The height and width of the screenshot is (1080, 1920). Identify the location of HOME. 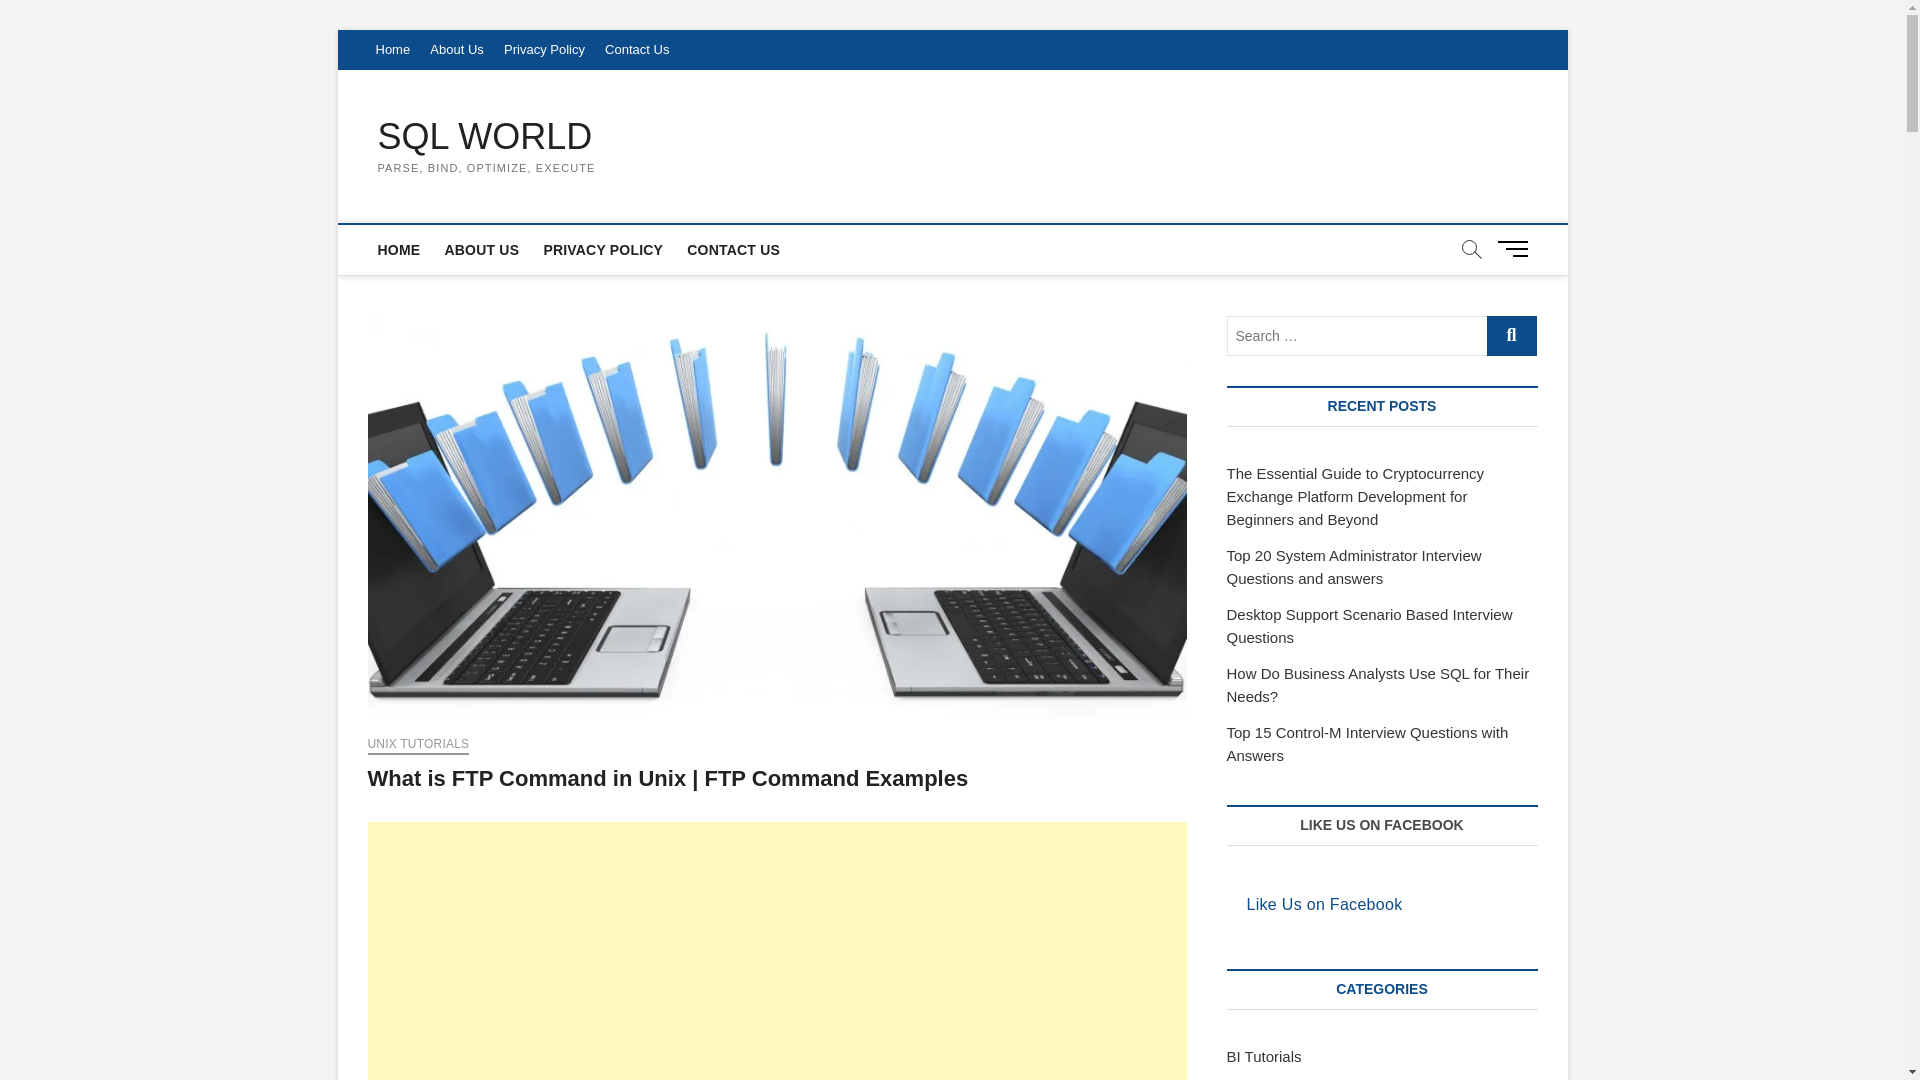
(399, 250).